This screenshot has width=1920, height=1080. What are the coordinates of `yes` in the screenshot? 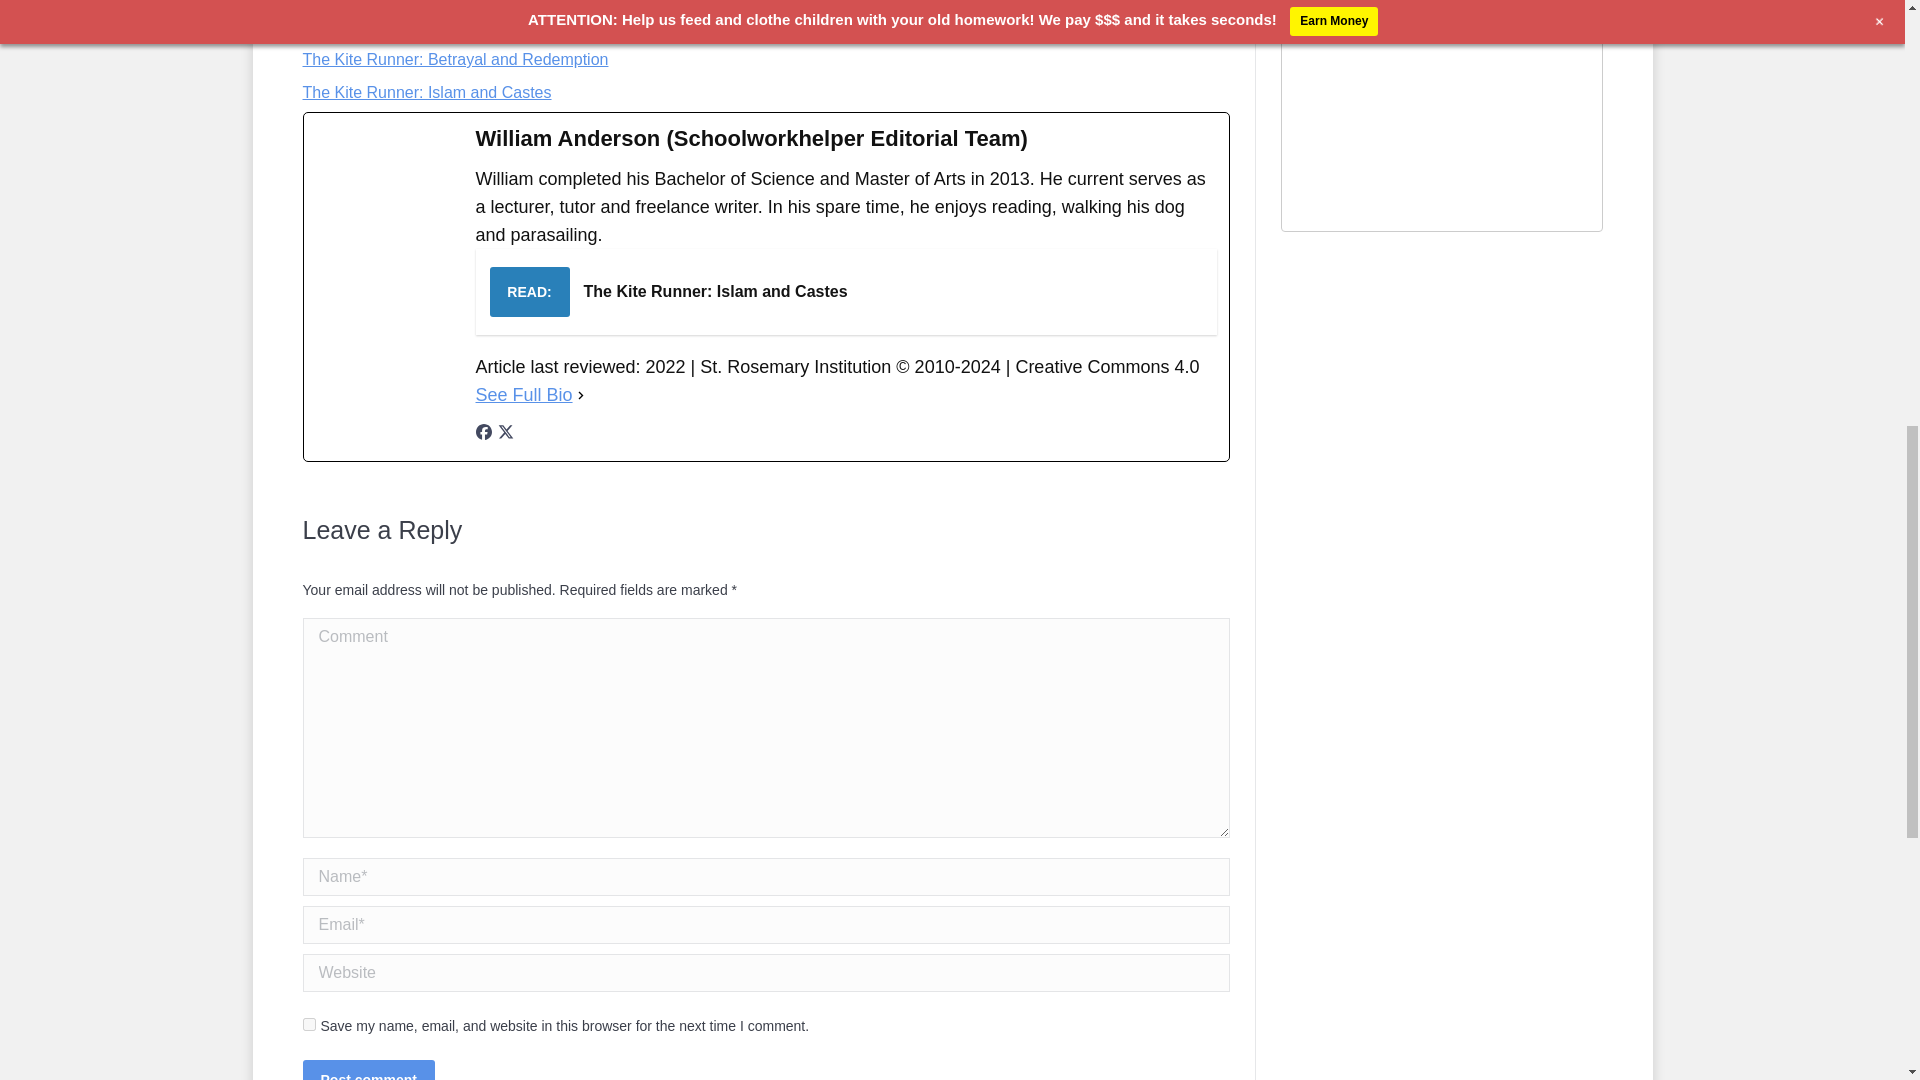 It's located at (308, 1024).